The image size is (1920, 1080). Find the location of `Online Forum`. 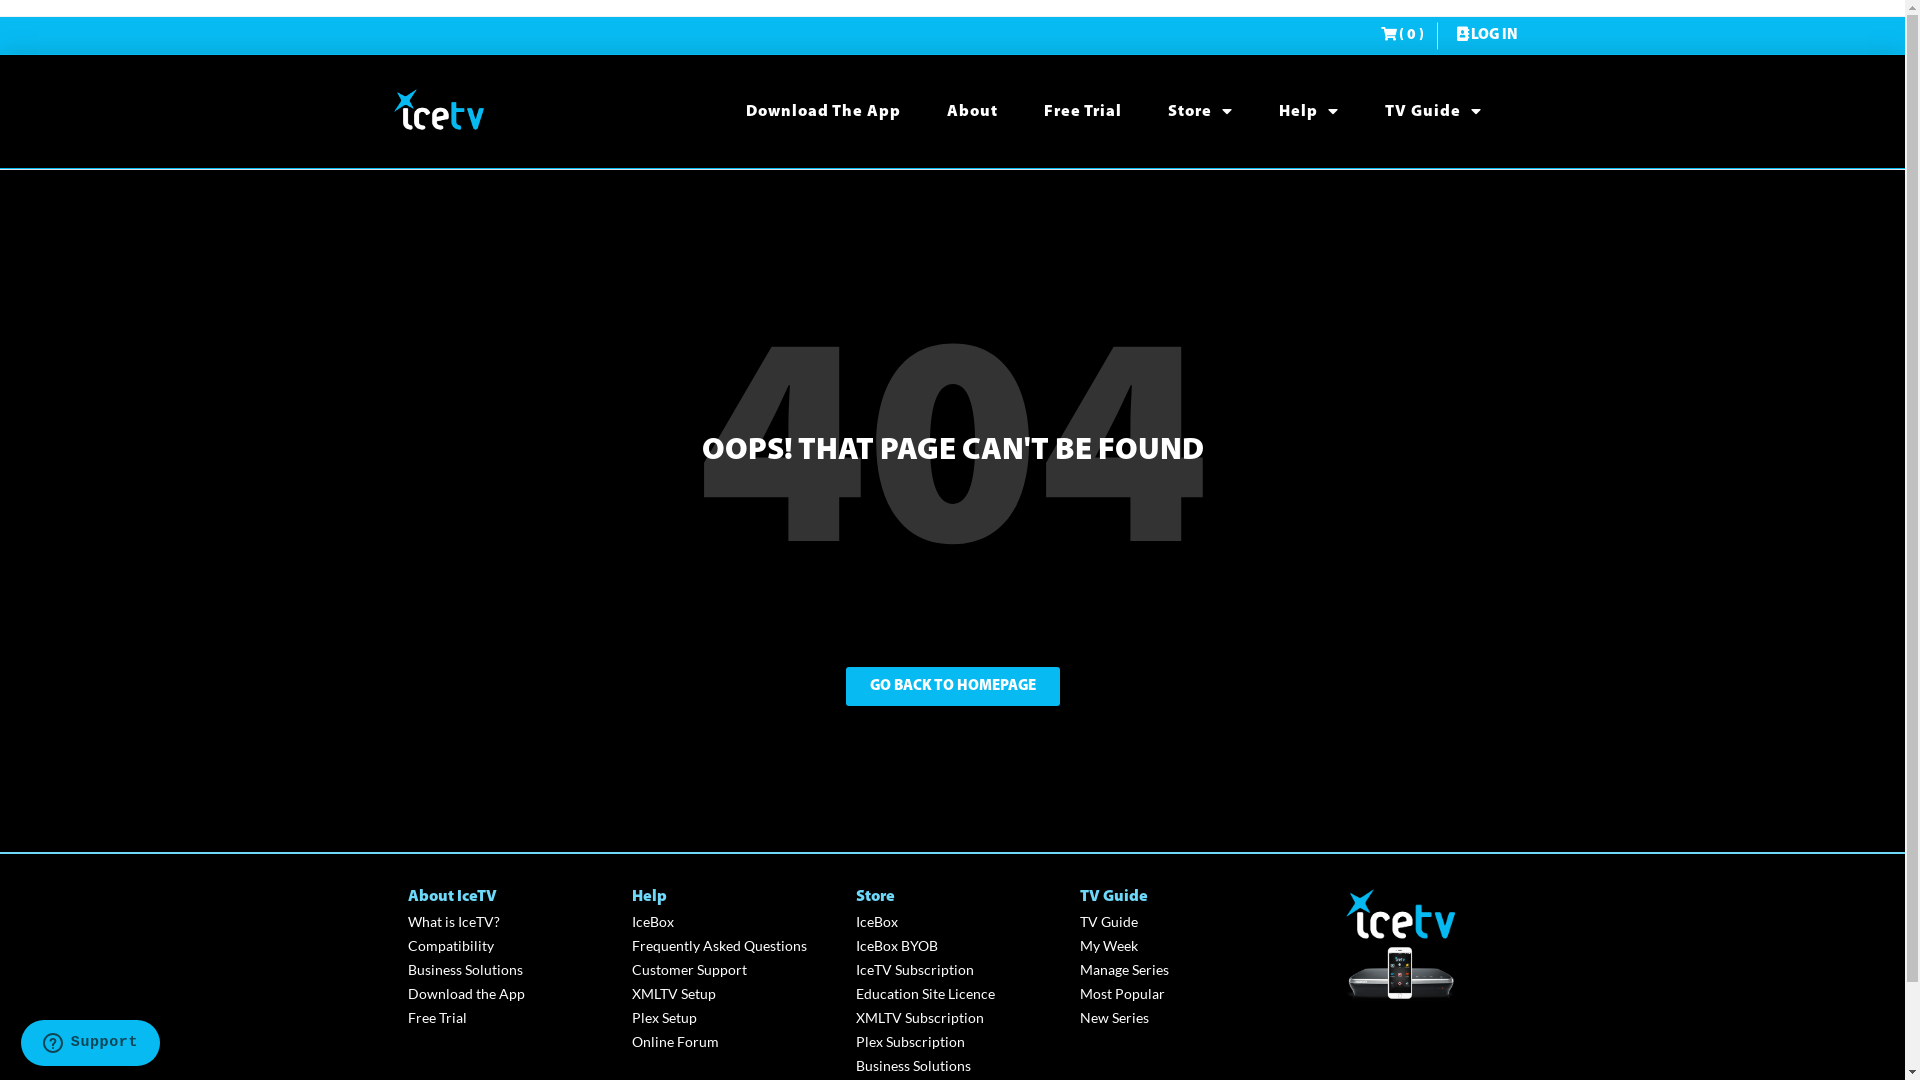

Online Forum is located at coordinates (734, 1042).